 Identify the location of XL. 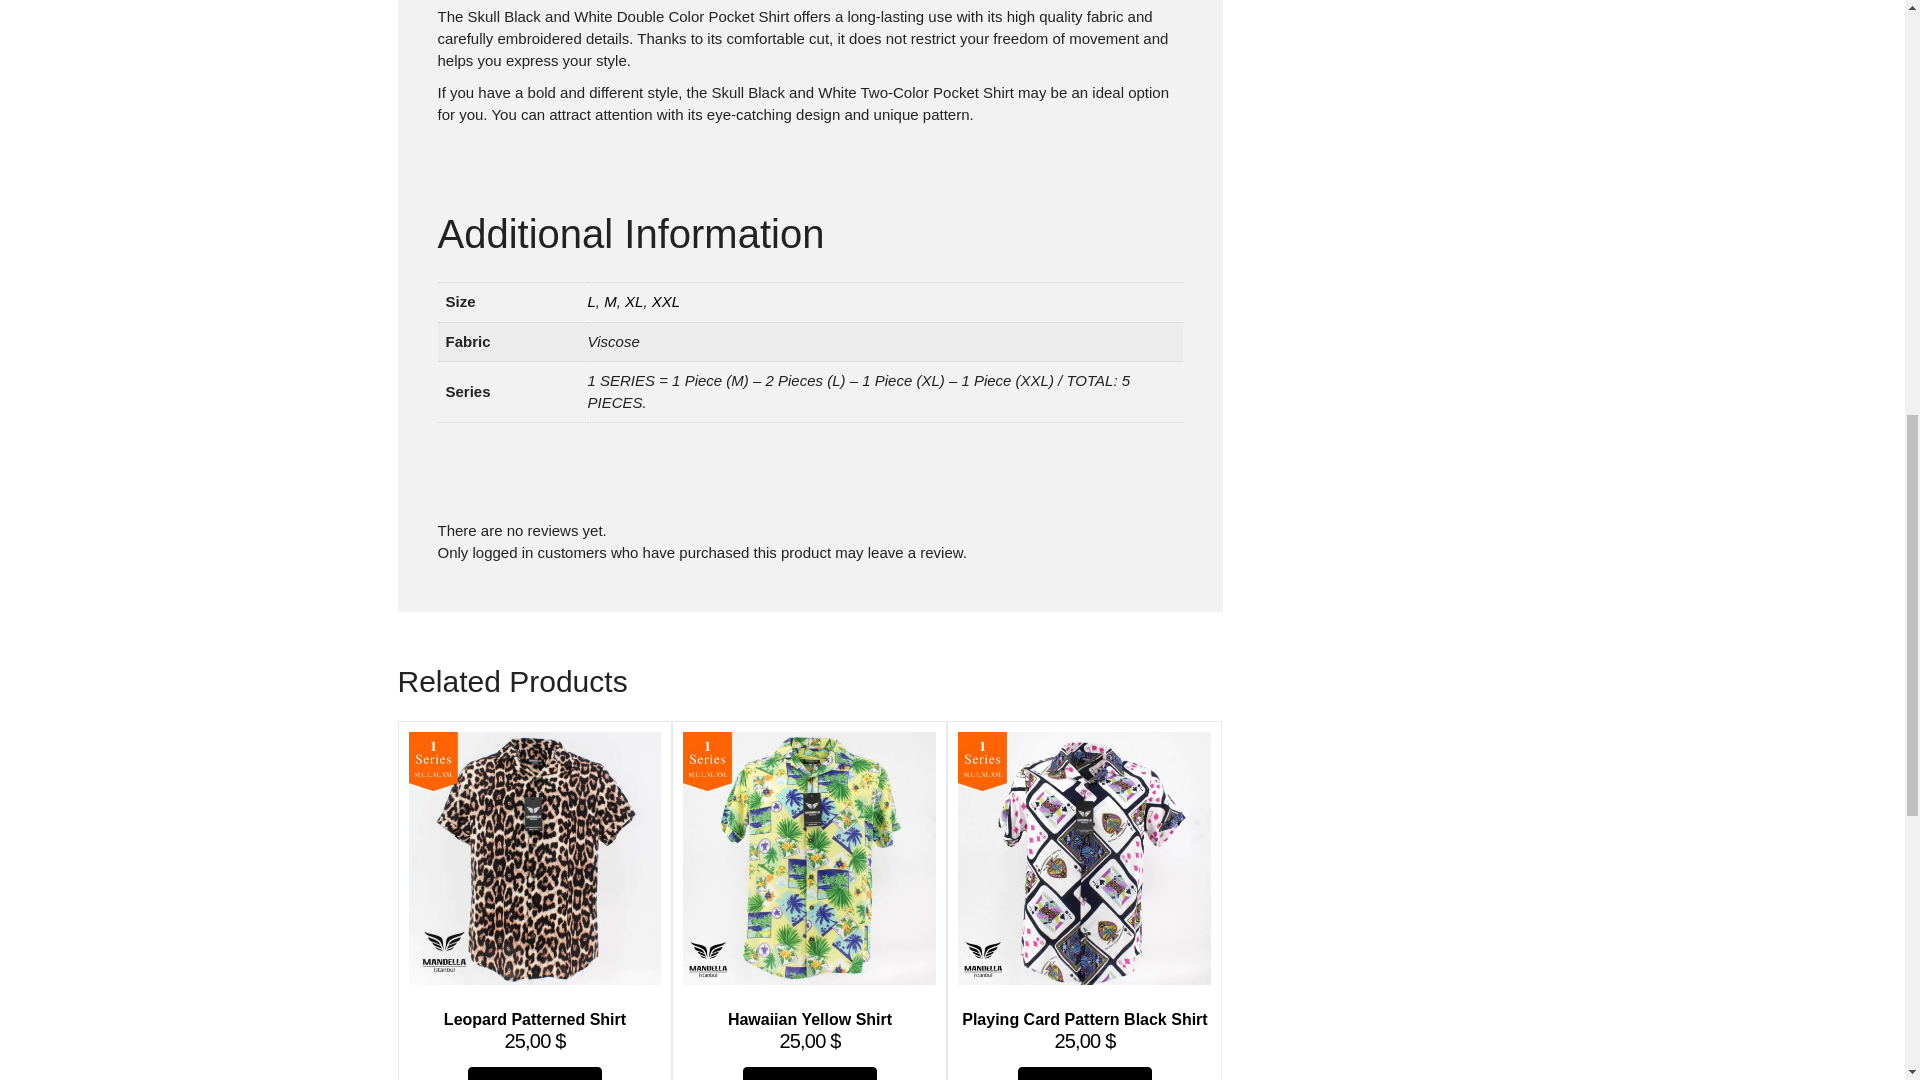
(634, 300).